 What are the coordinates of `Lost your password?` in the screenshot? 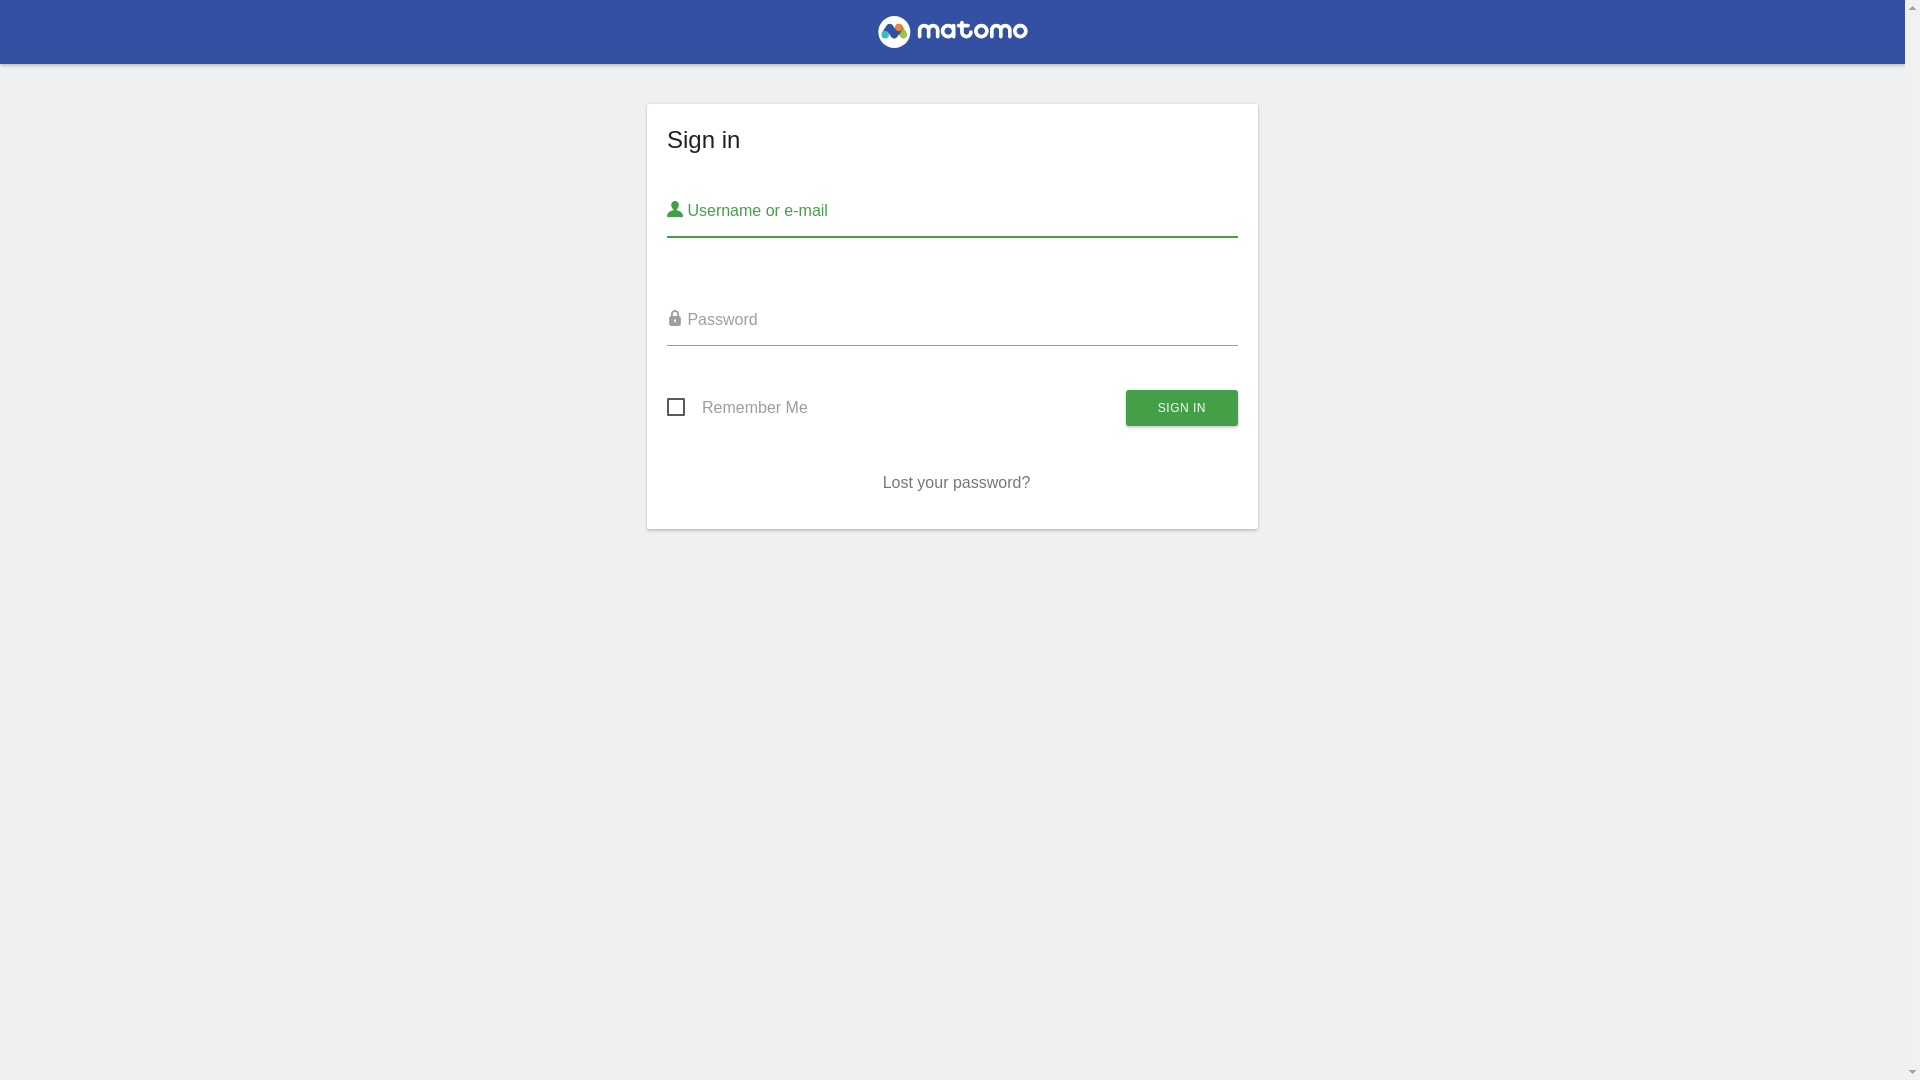 It's located at (957, 482).